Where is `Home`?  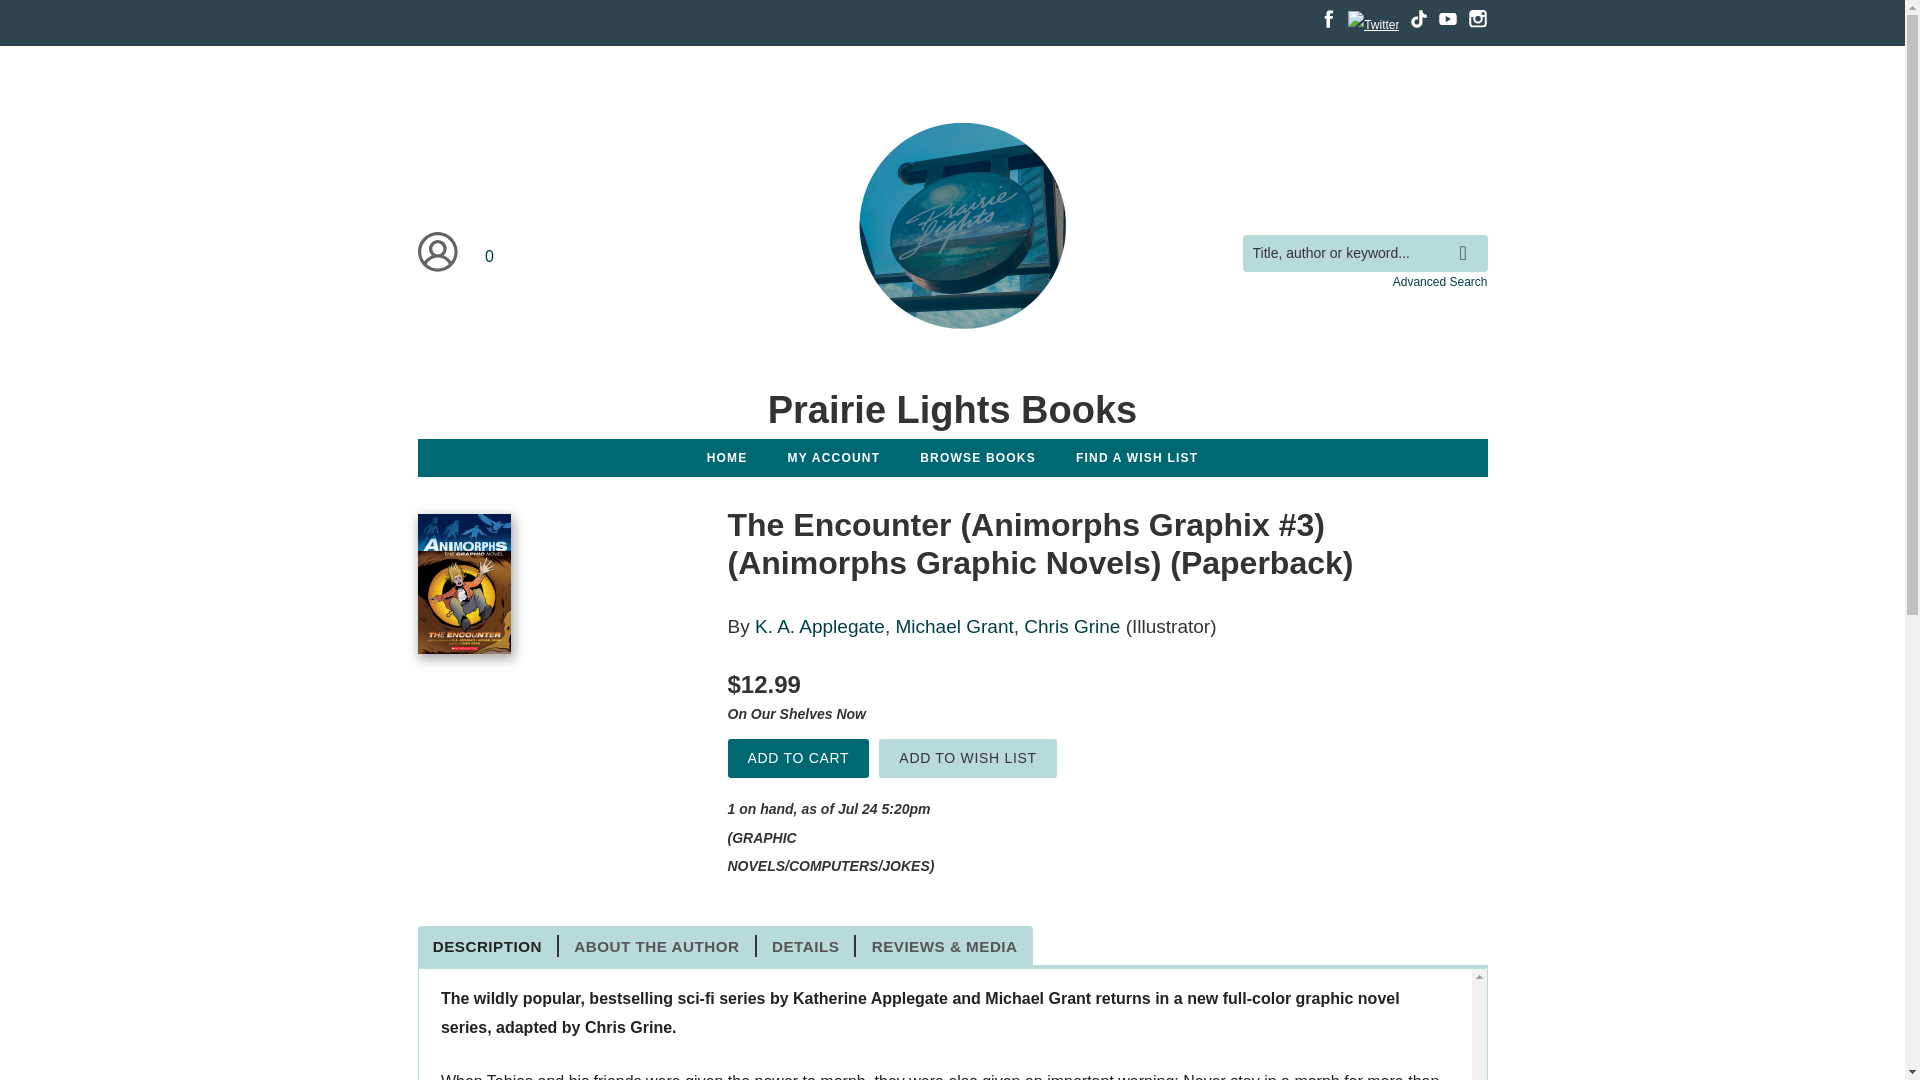
Home is located at coordinates (952, 229).